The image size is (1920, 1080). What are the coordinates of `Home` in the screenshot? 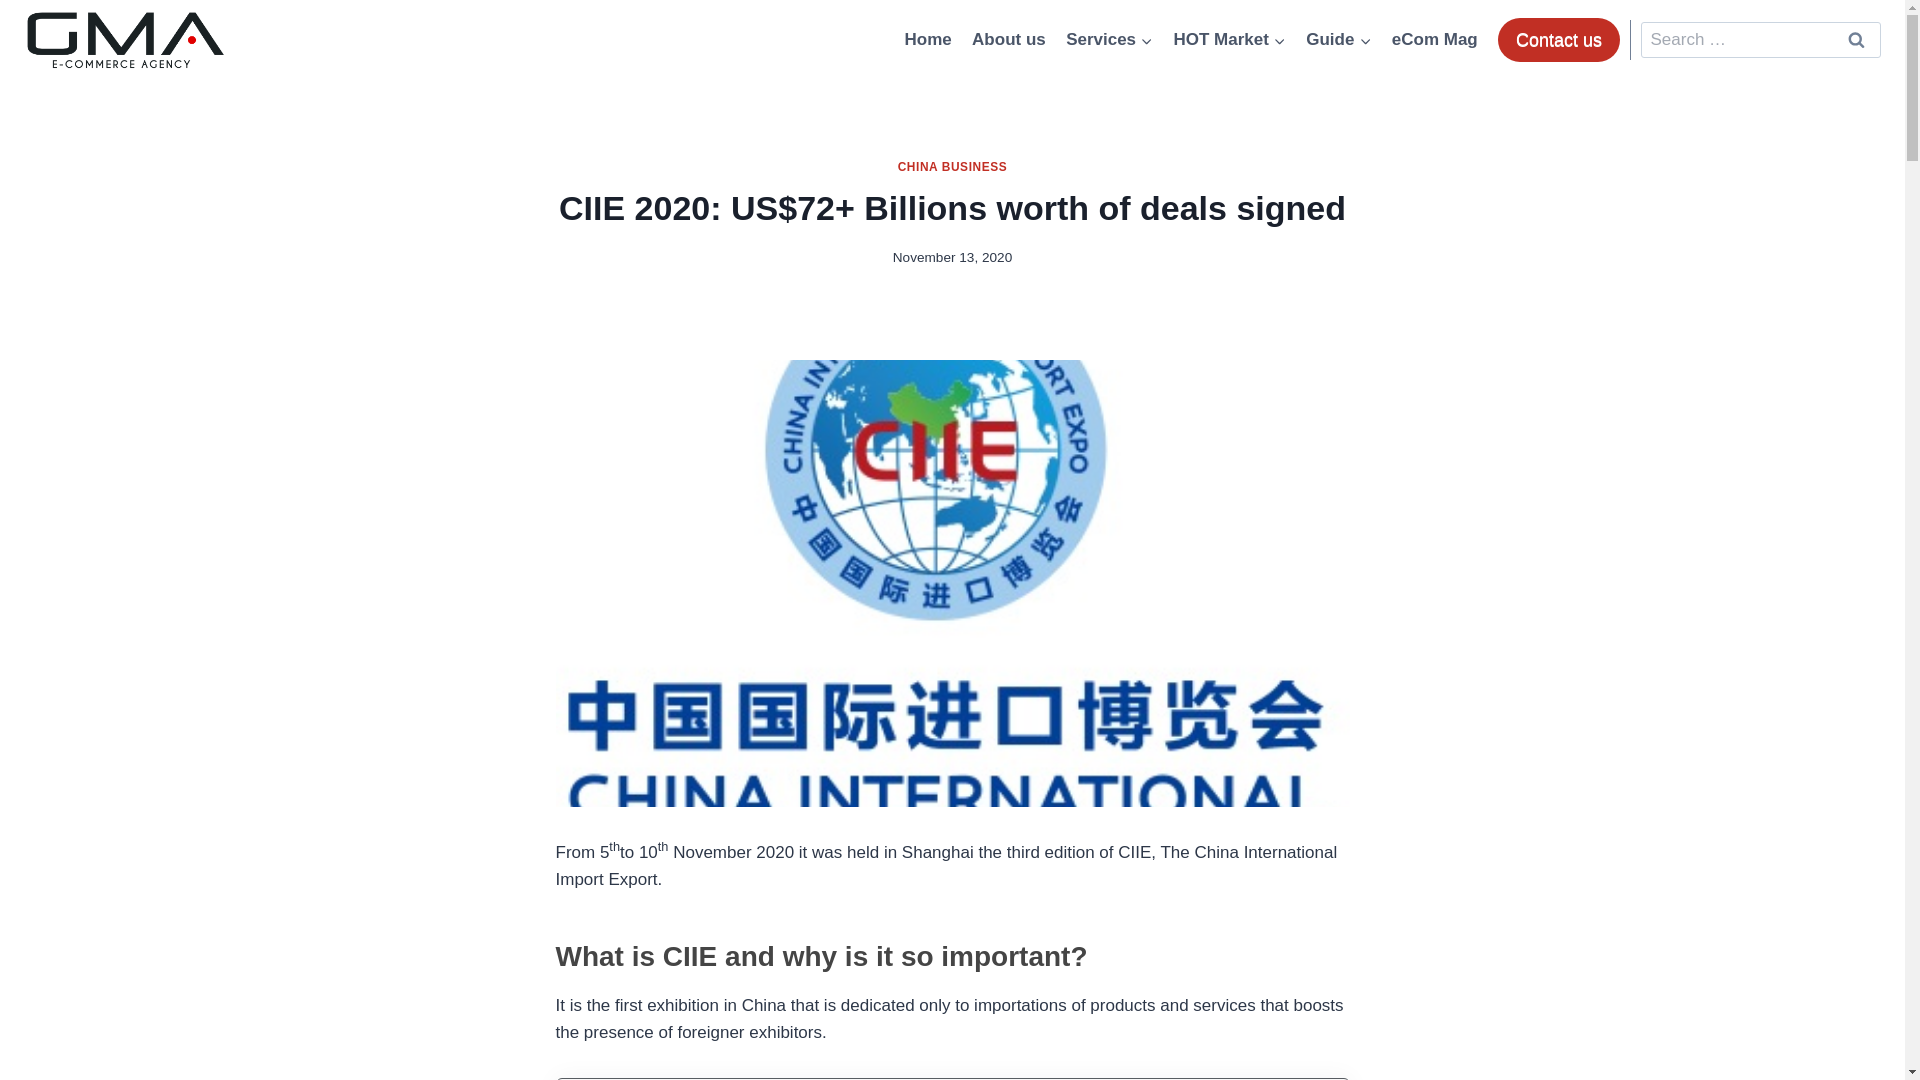 It's located at (928, 40).